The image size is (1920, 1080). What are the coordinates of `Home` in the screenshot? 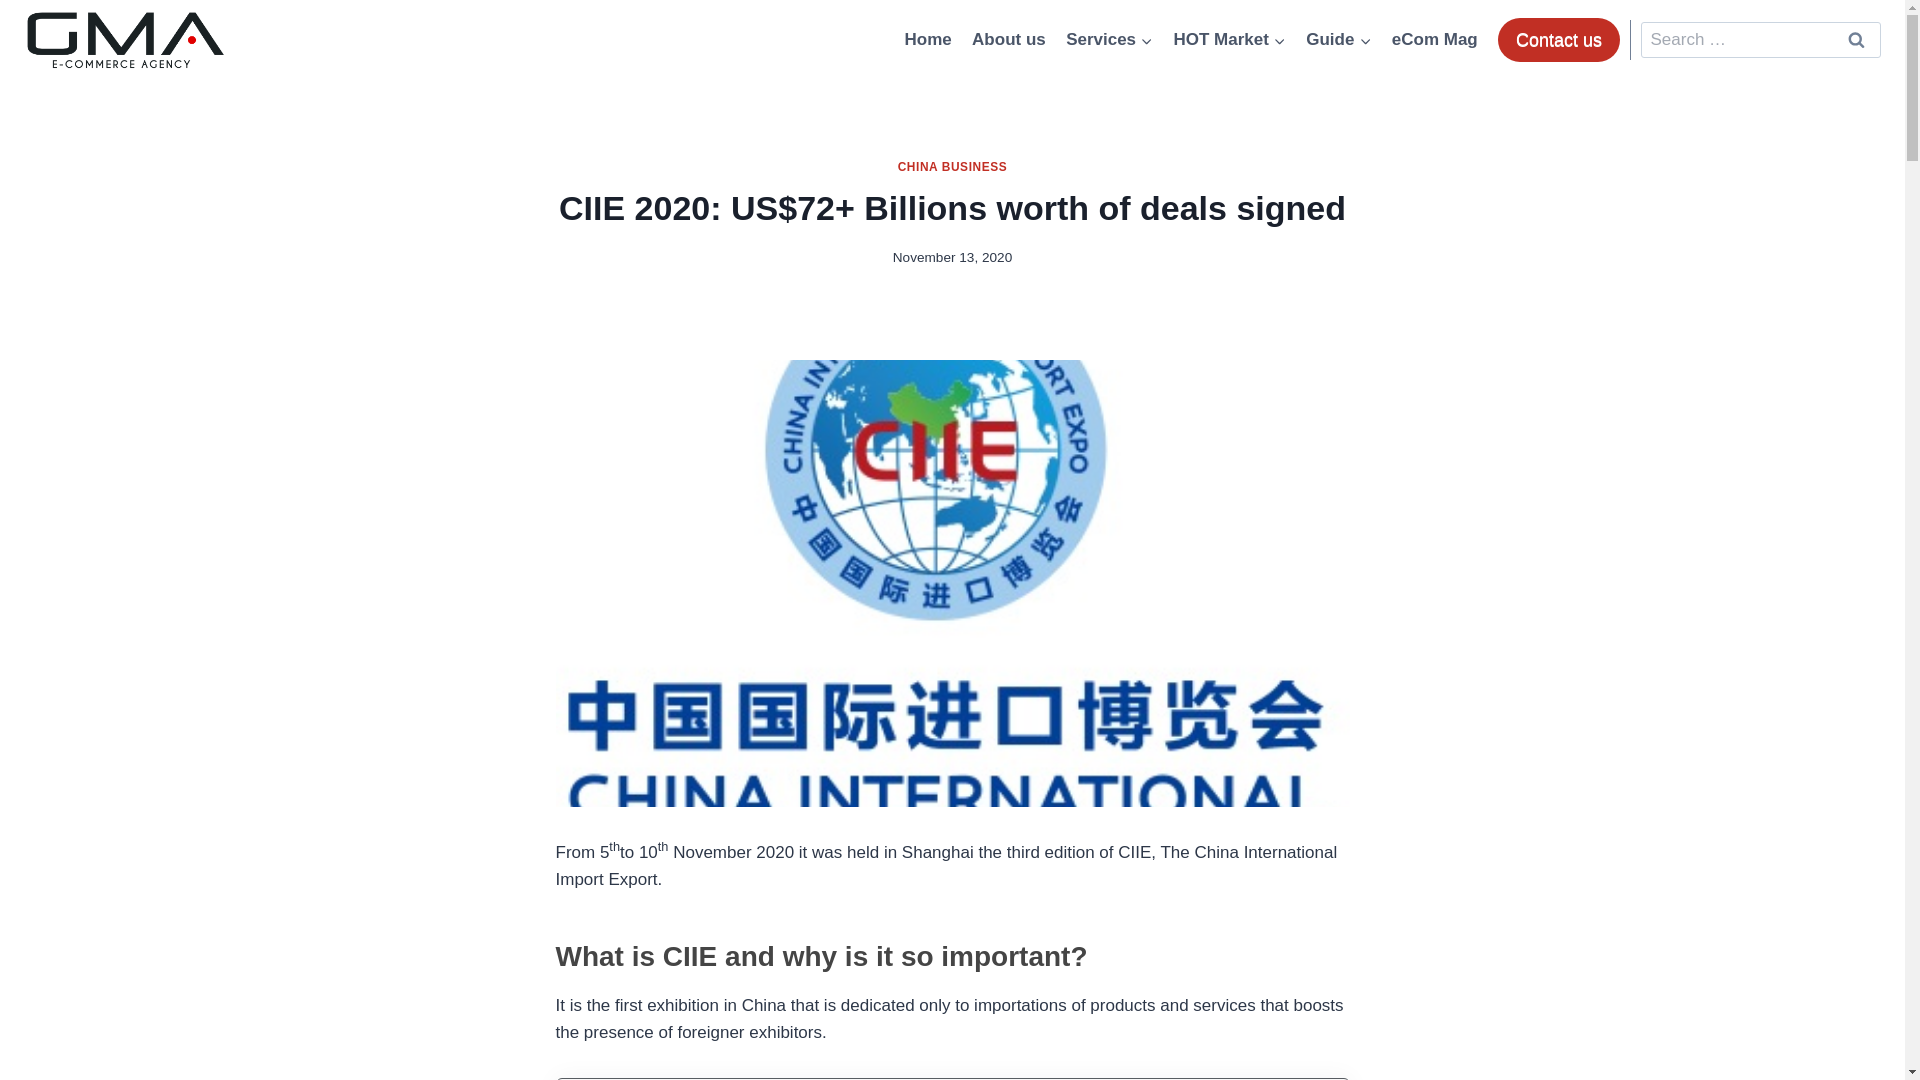 It's located at (928, 40).